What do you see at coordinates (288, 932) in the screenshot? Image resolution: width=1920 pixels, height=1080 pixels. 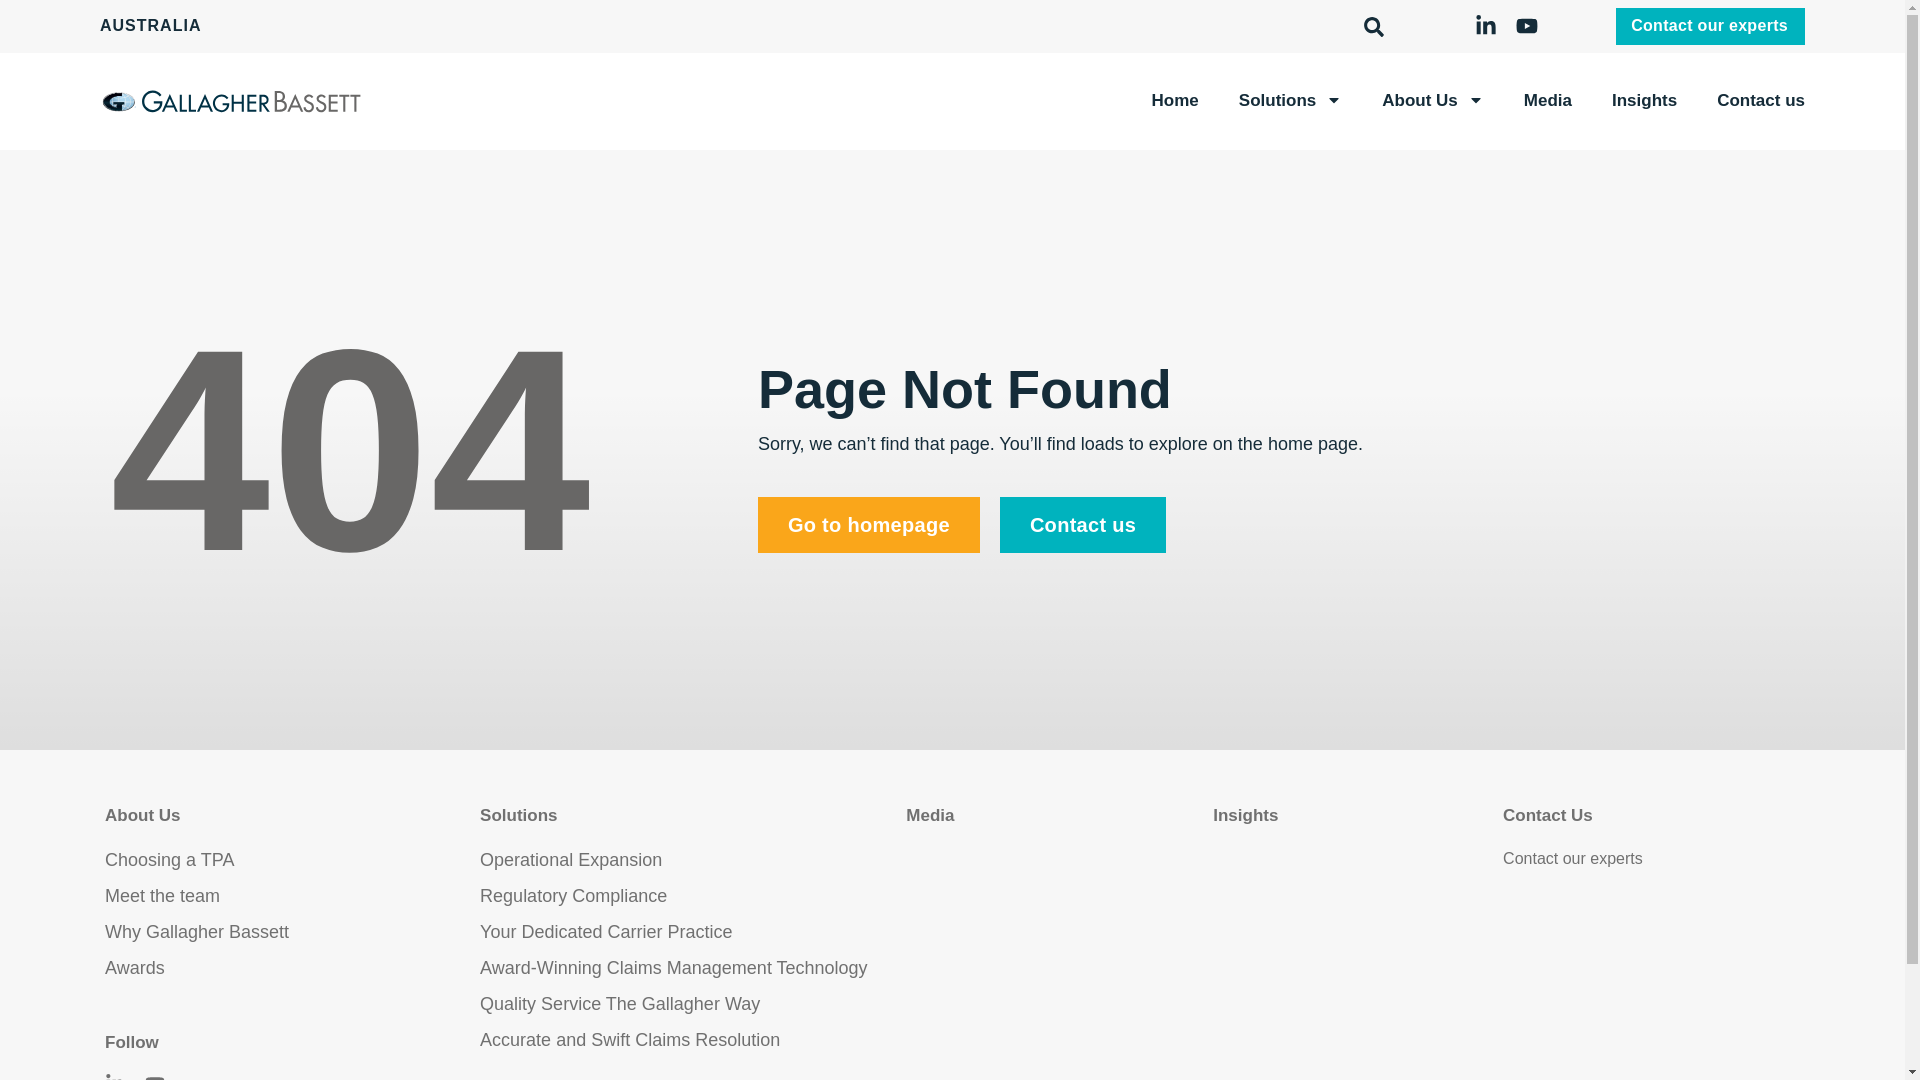 I see `Why Gallagher Bassett` at bounding box center [288, 932].